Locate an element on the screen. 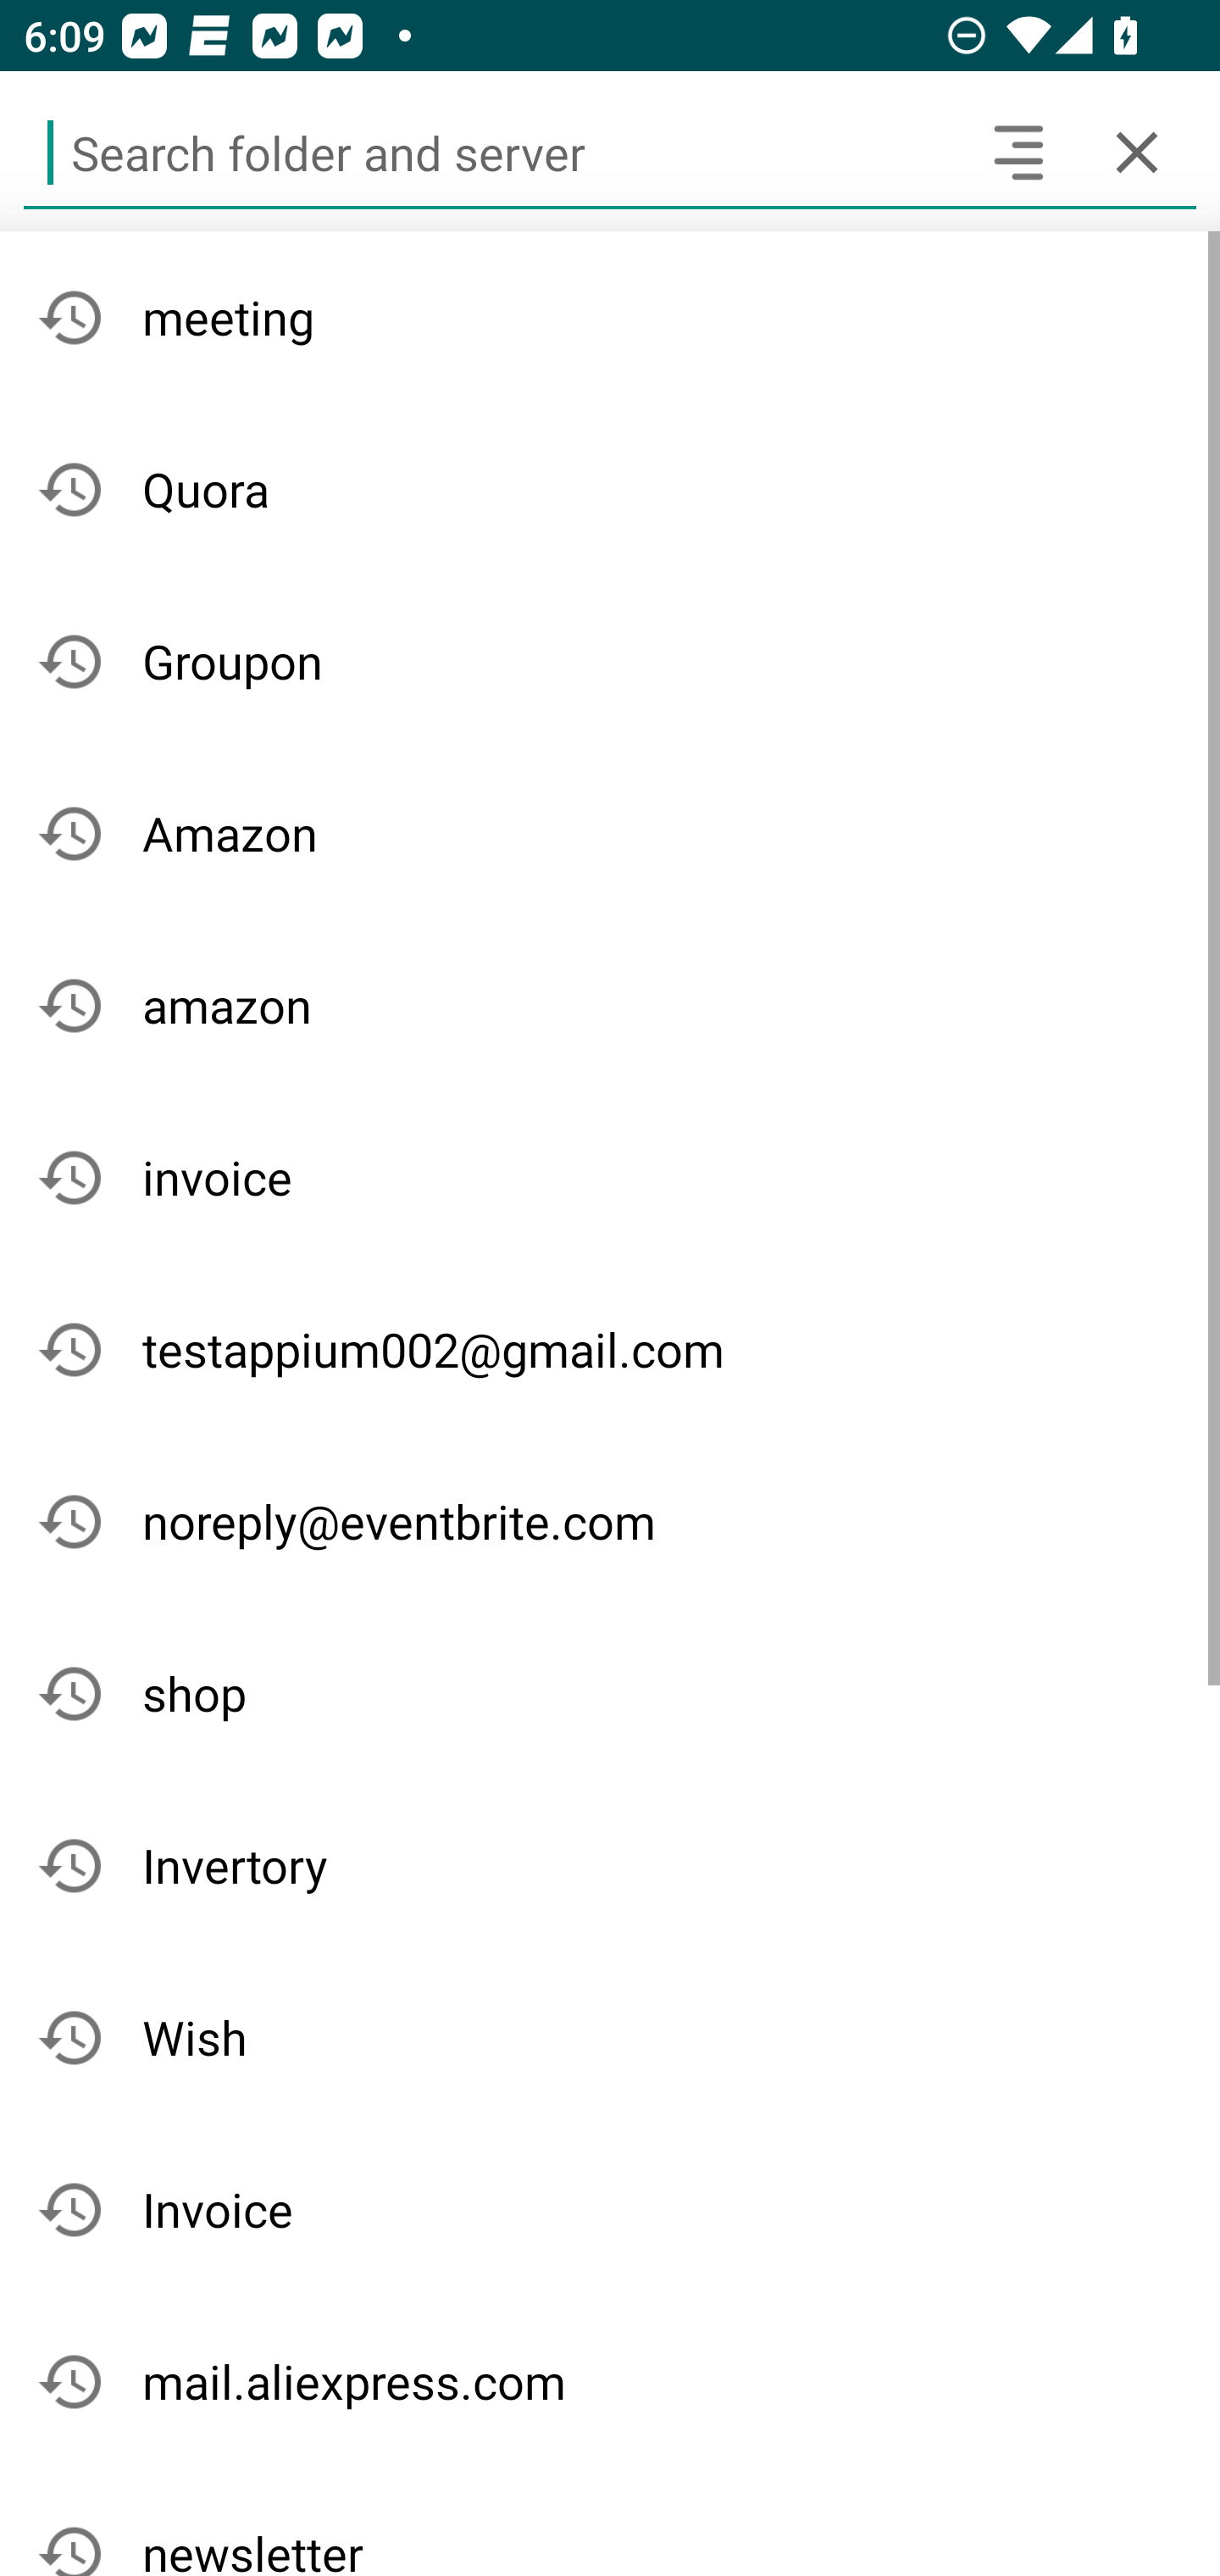  Cancel is located at coordinates (1137, 152).